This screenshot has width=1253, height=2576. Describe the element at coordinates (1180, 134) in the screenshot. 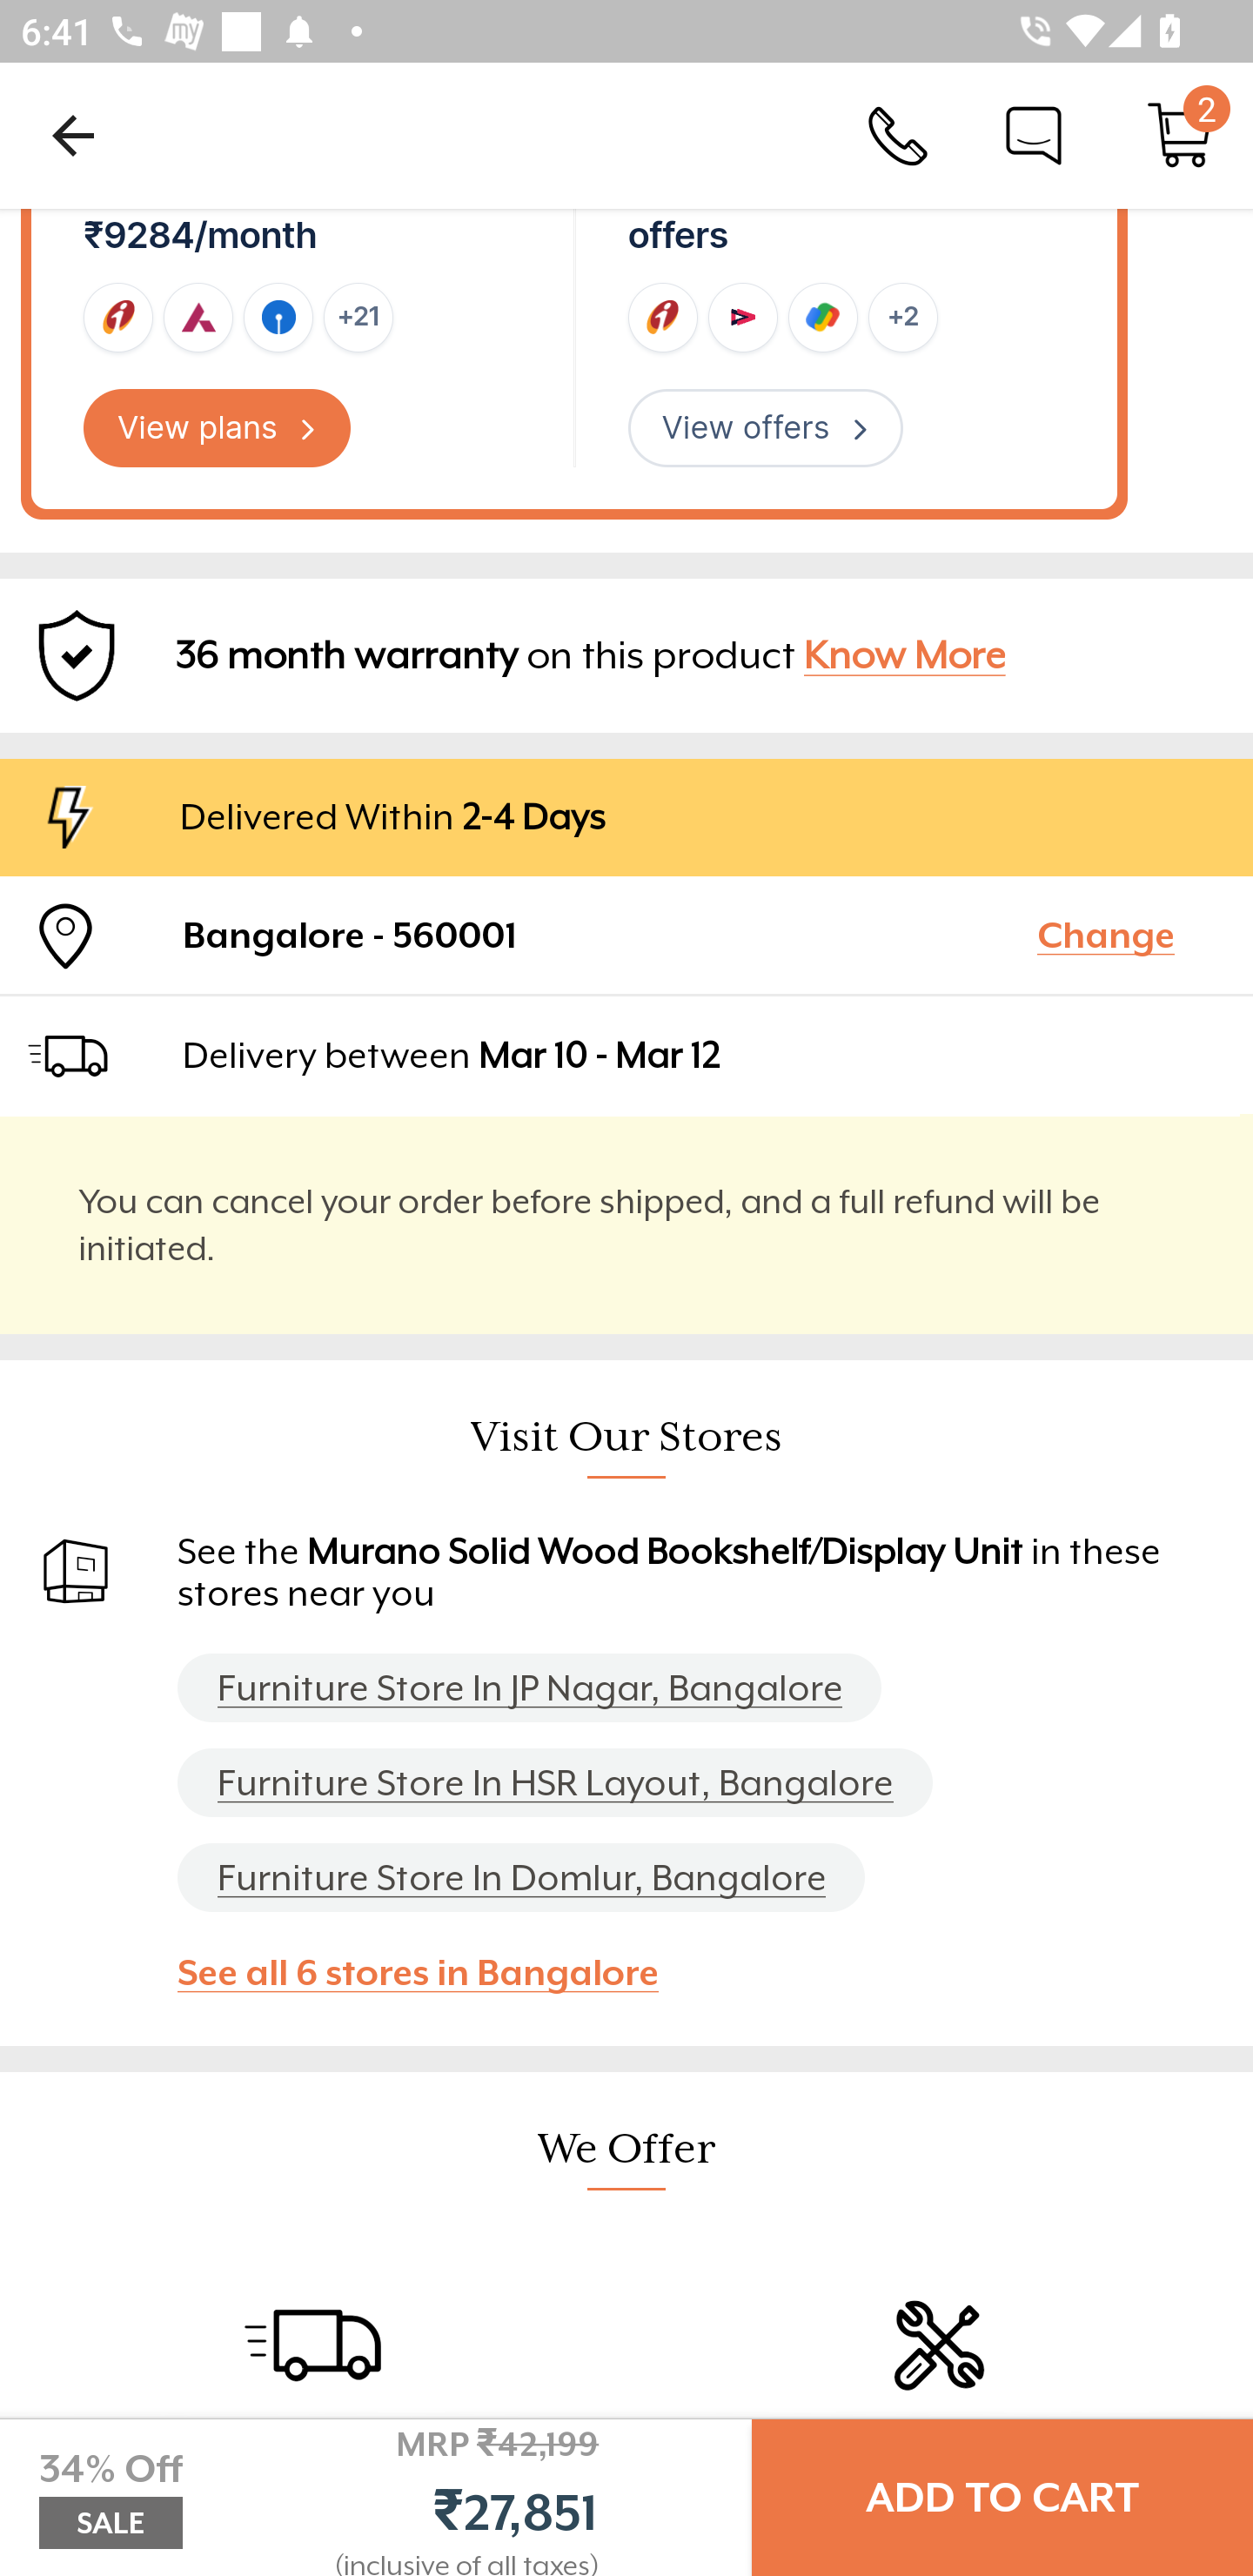

I see `Cart` at that location.